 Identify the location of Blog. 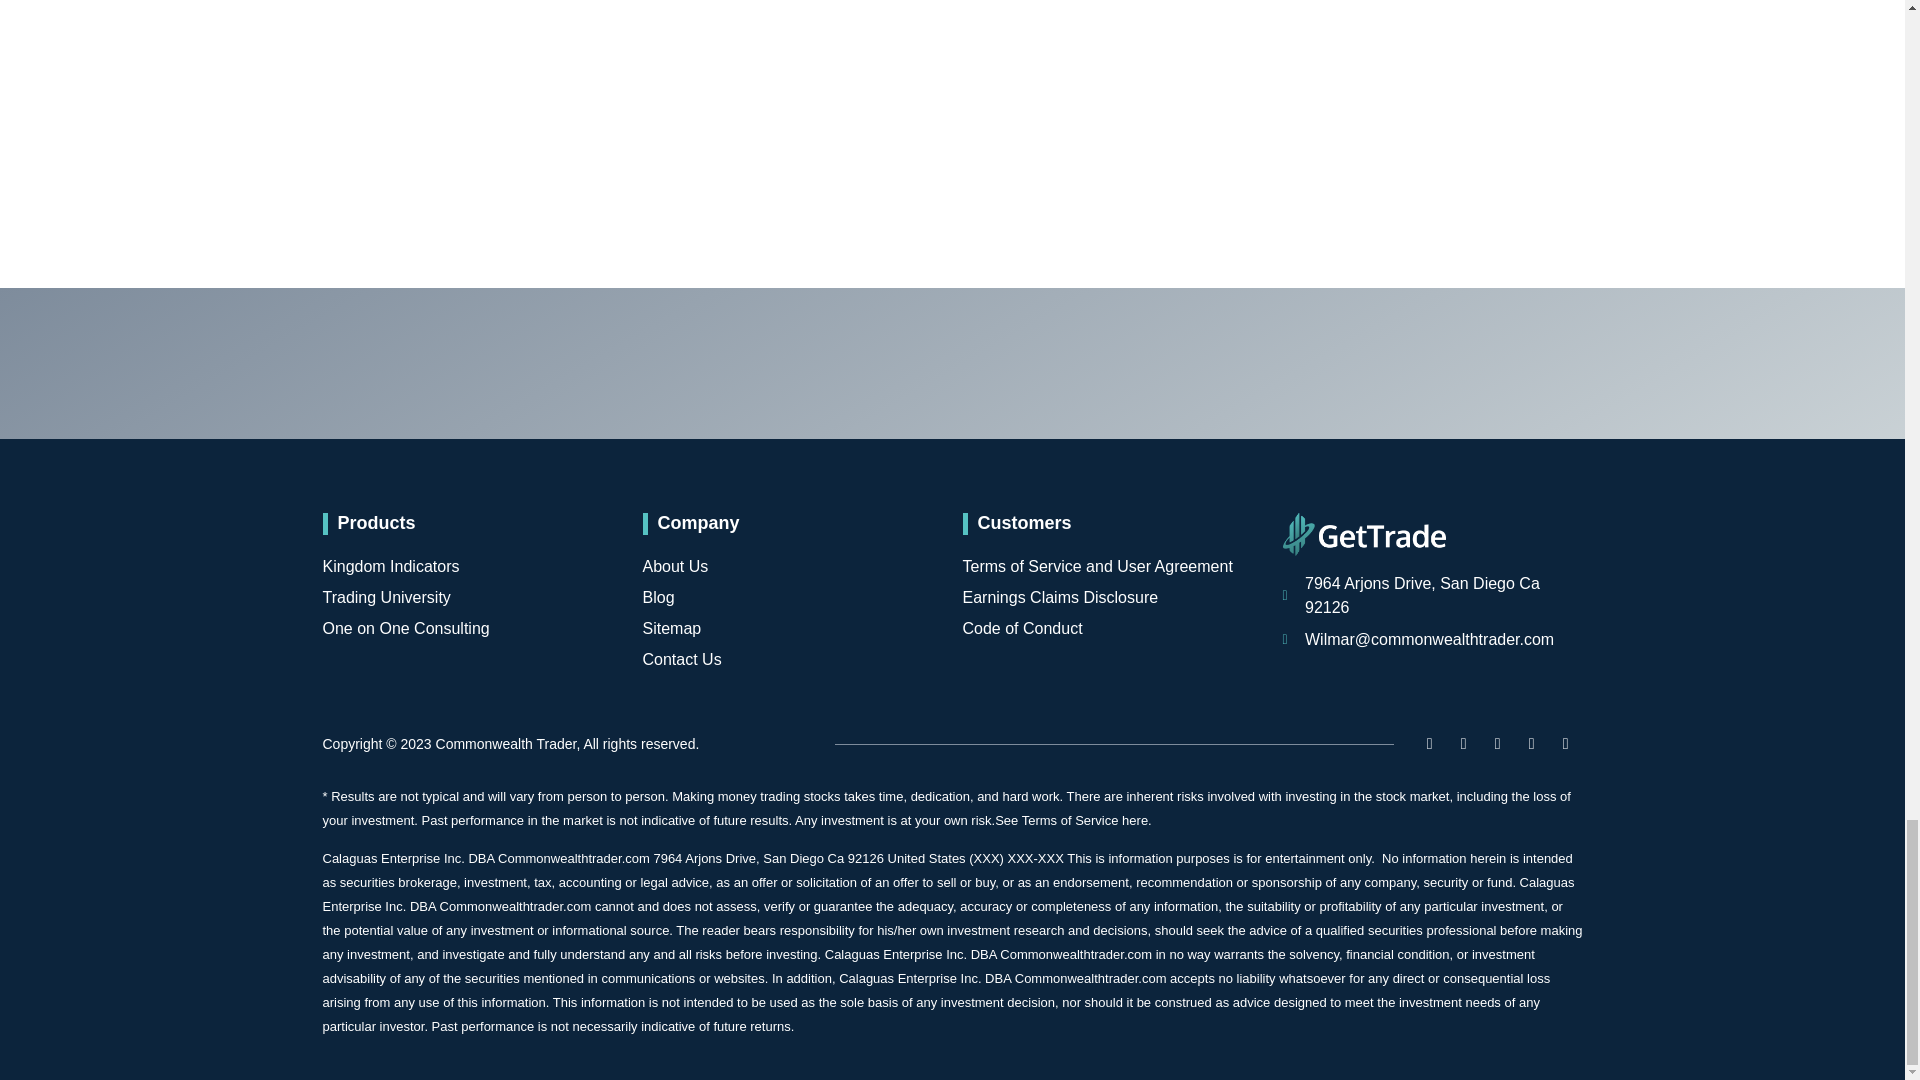
(792, 598).